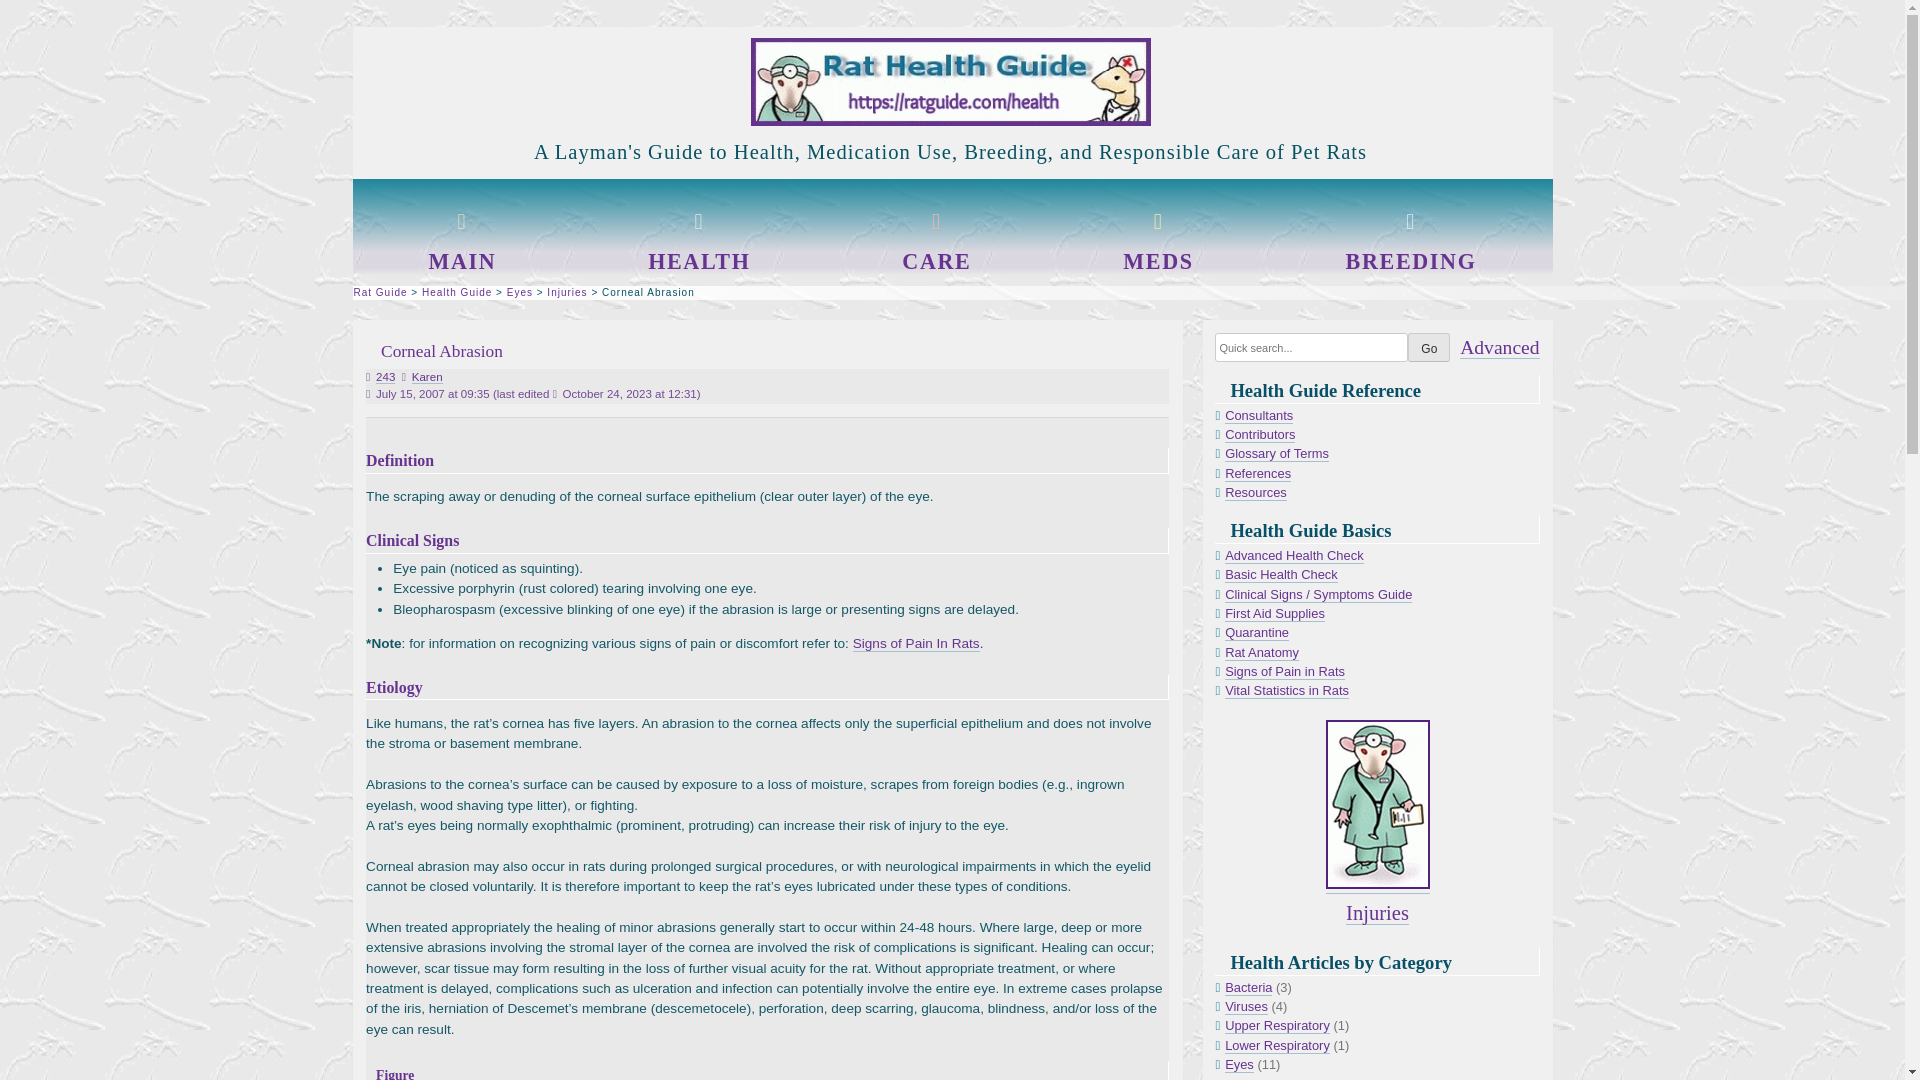 The width and height of the screenshot is (1920, 1080). Describe the element at coordinates (1276, 454) in the screenshot. I see `Glossary of Terms` at that location.